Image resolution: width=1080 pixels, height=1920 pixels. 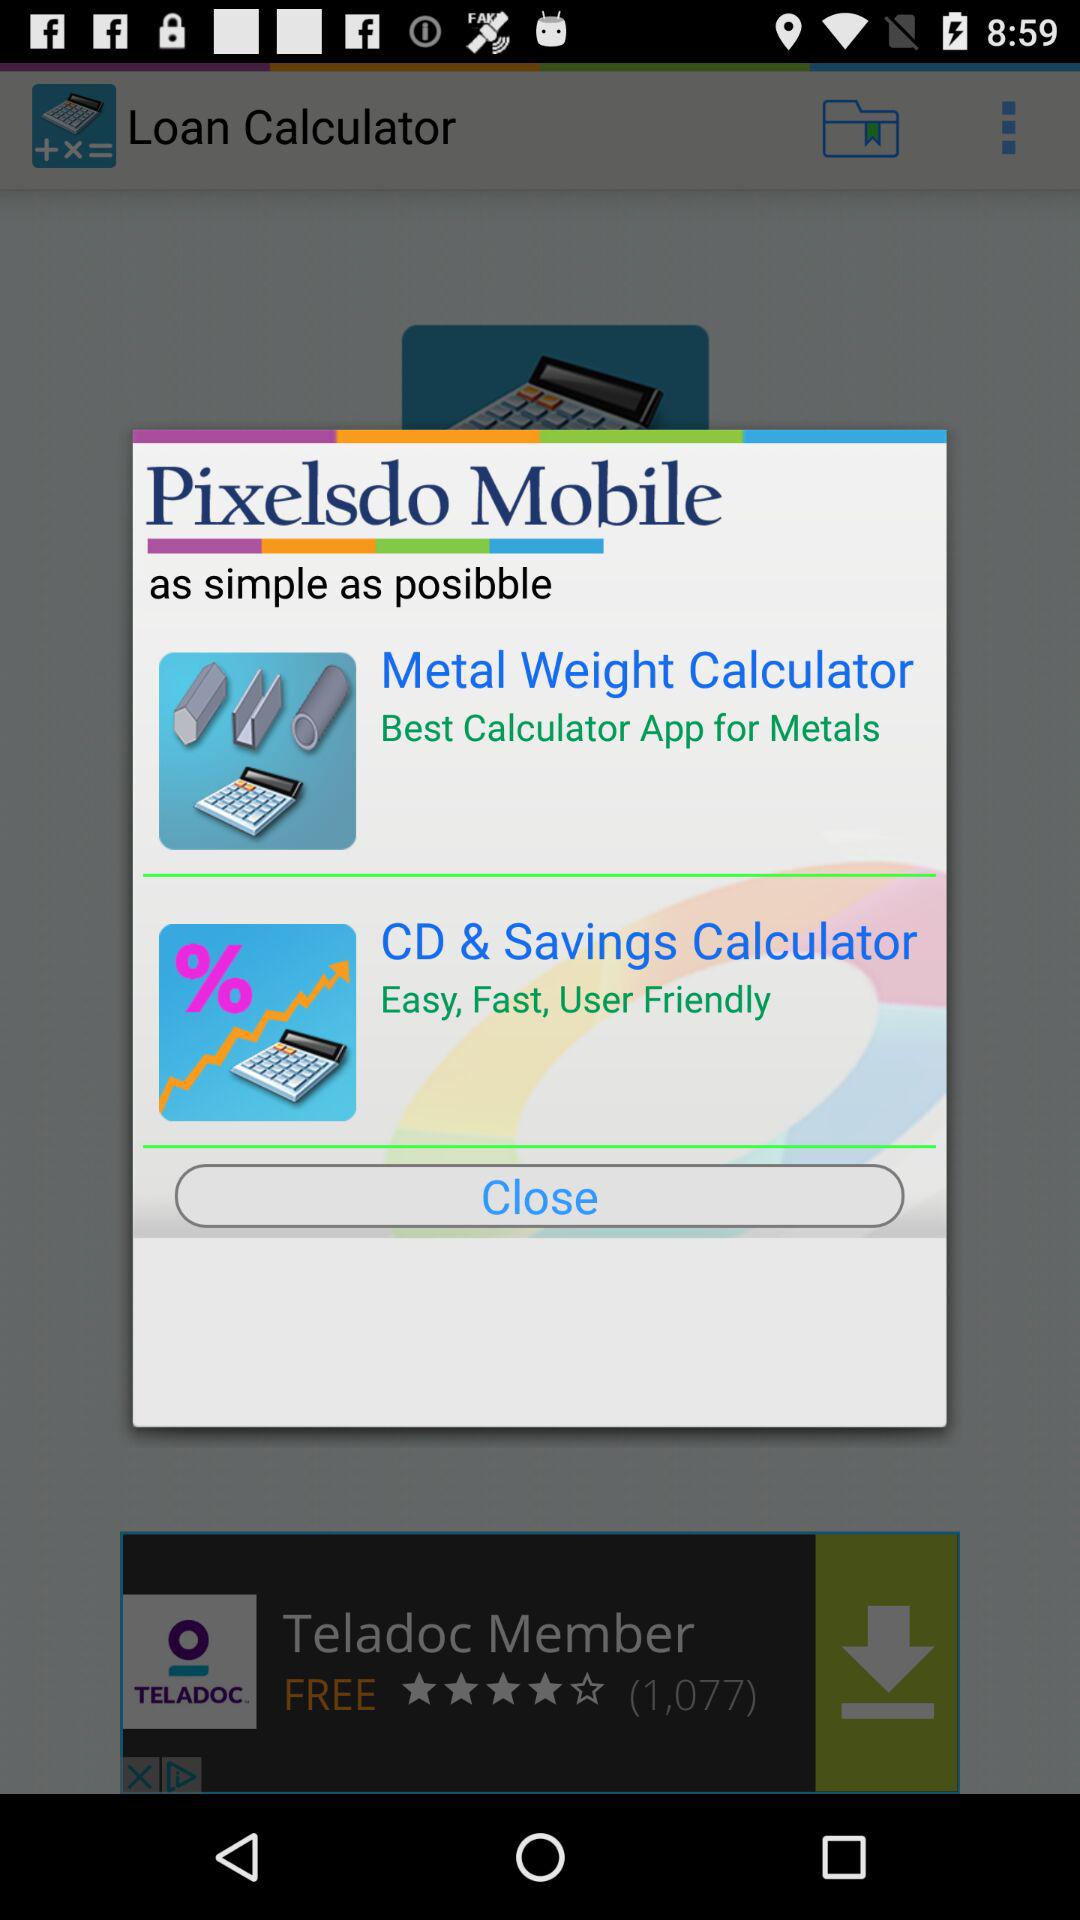 What do you see at coordinates (630, 726) in the screenshot?
I see `turn off the best calculator app app` at bounding box center [630, 726].